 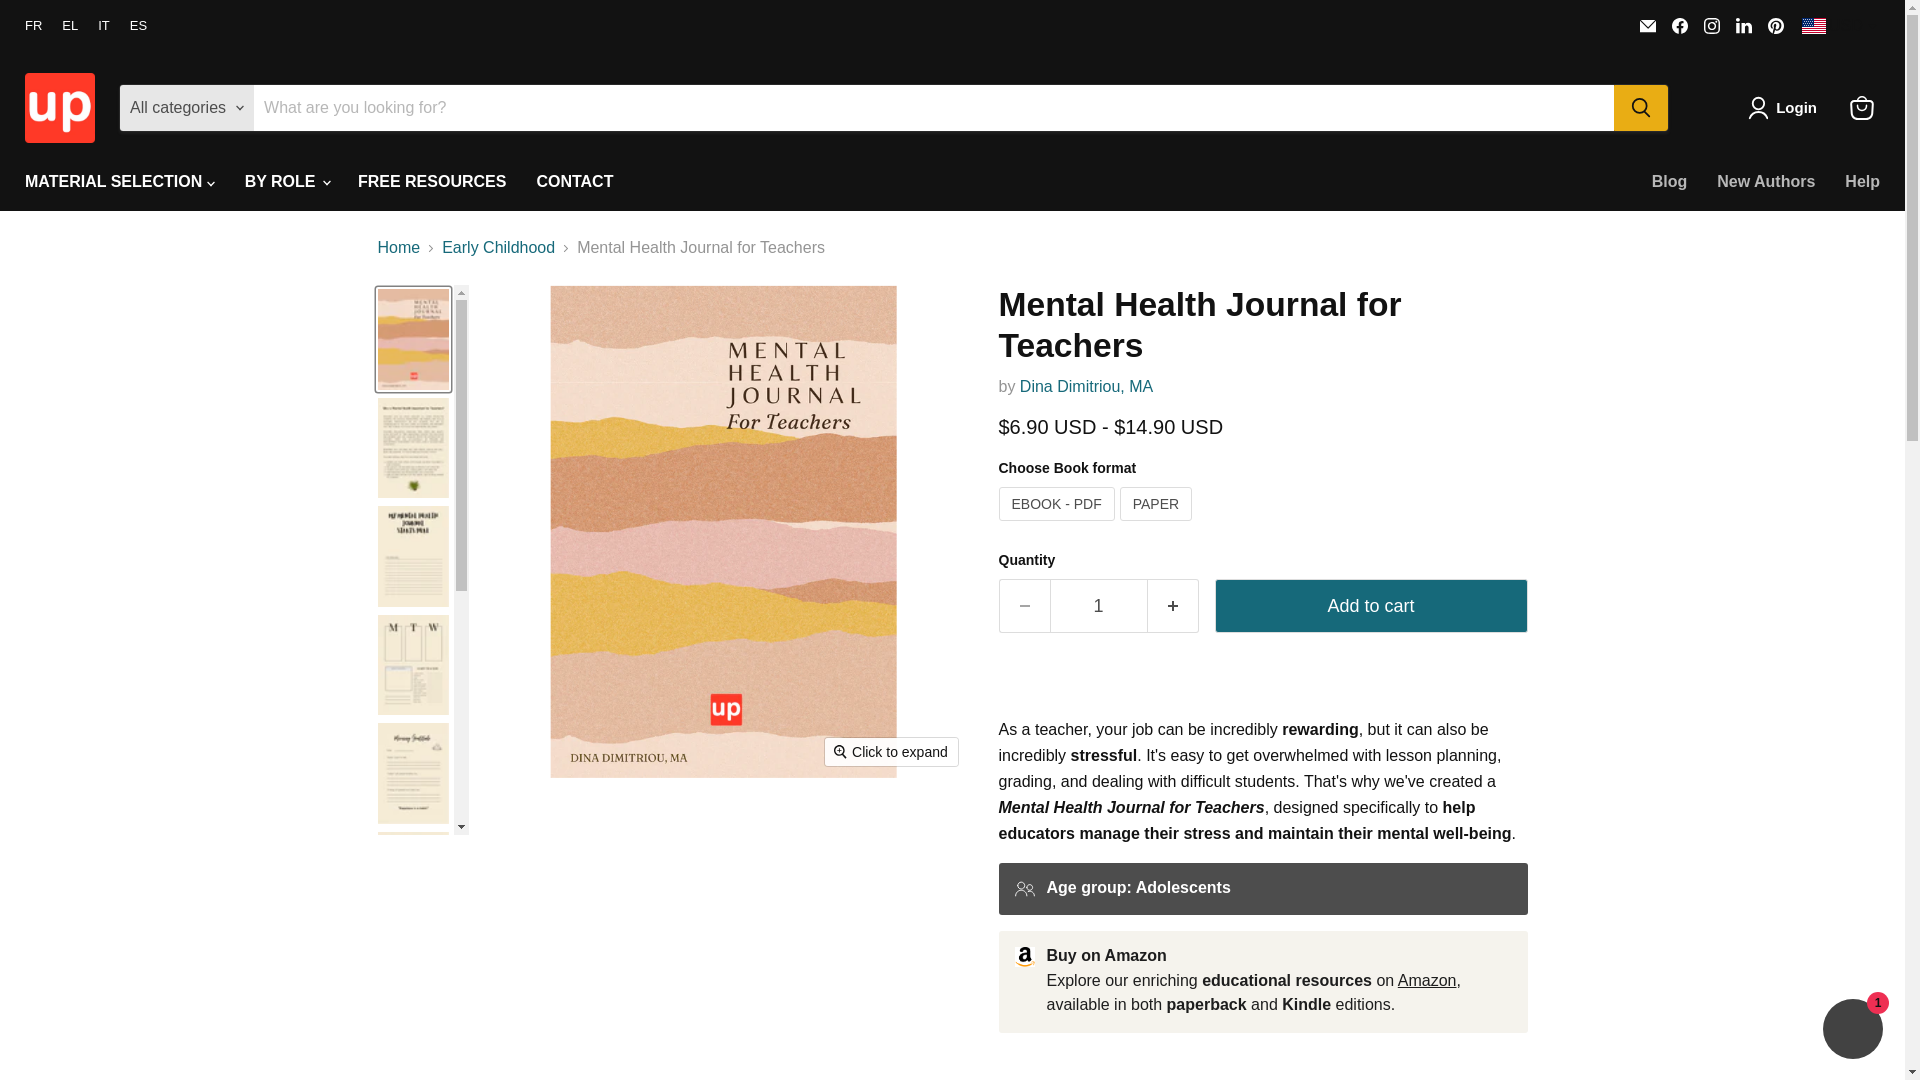 I want to click on Facebook, so click(x=1680, y=25).